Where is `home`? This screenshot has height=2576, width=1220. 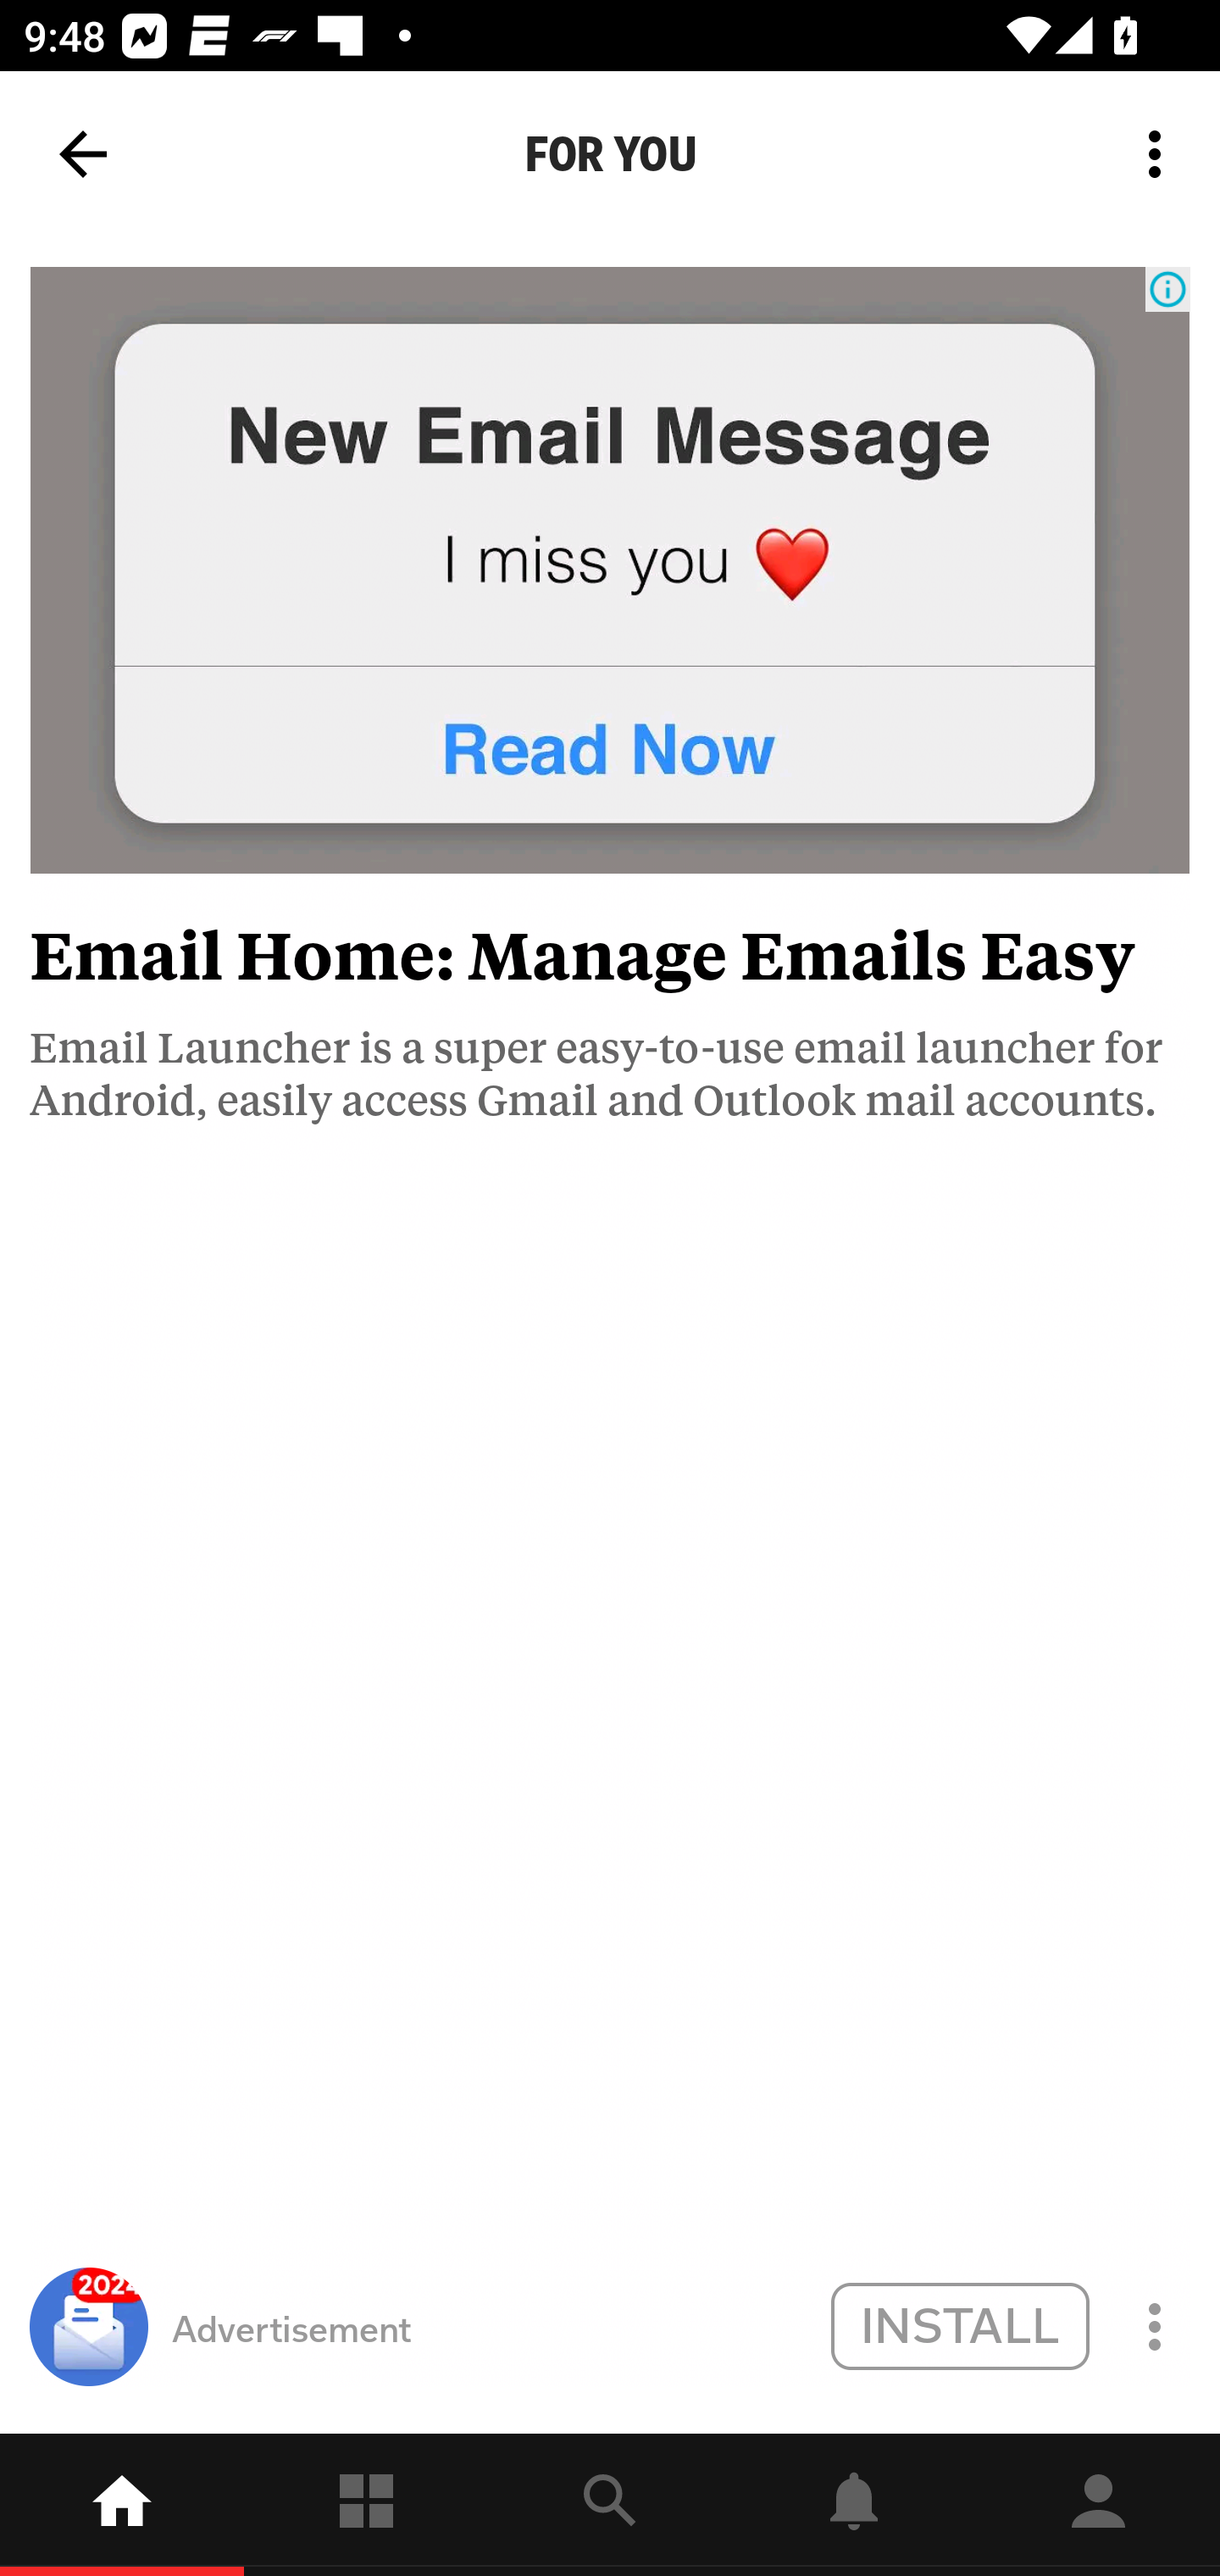
home is located at coordinates (122, 2505).